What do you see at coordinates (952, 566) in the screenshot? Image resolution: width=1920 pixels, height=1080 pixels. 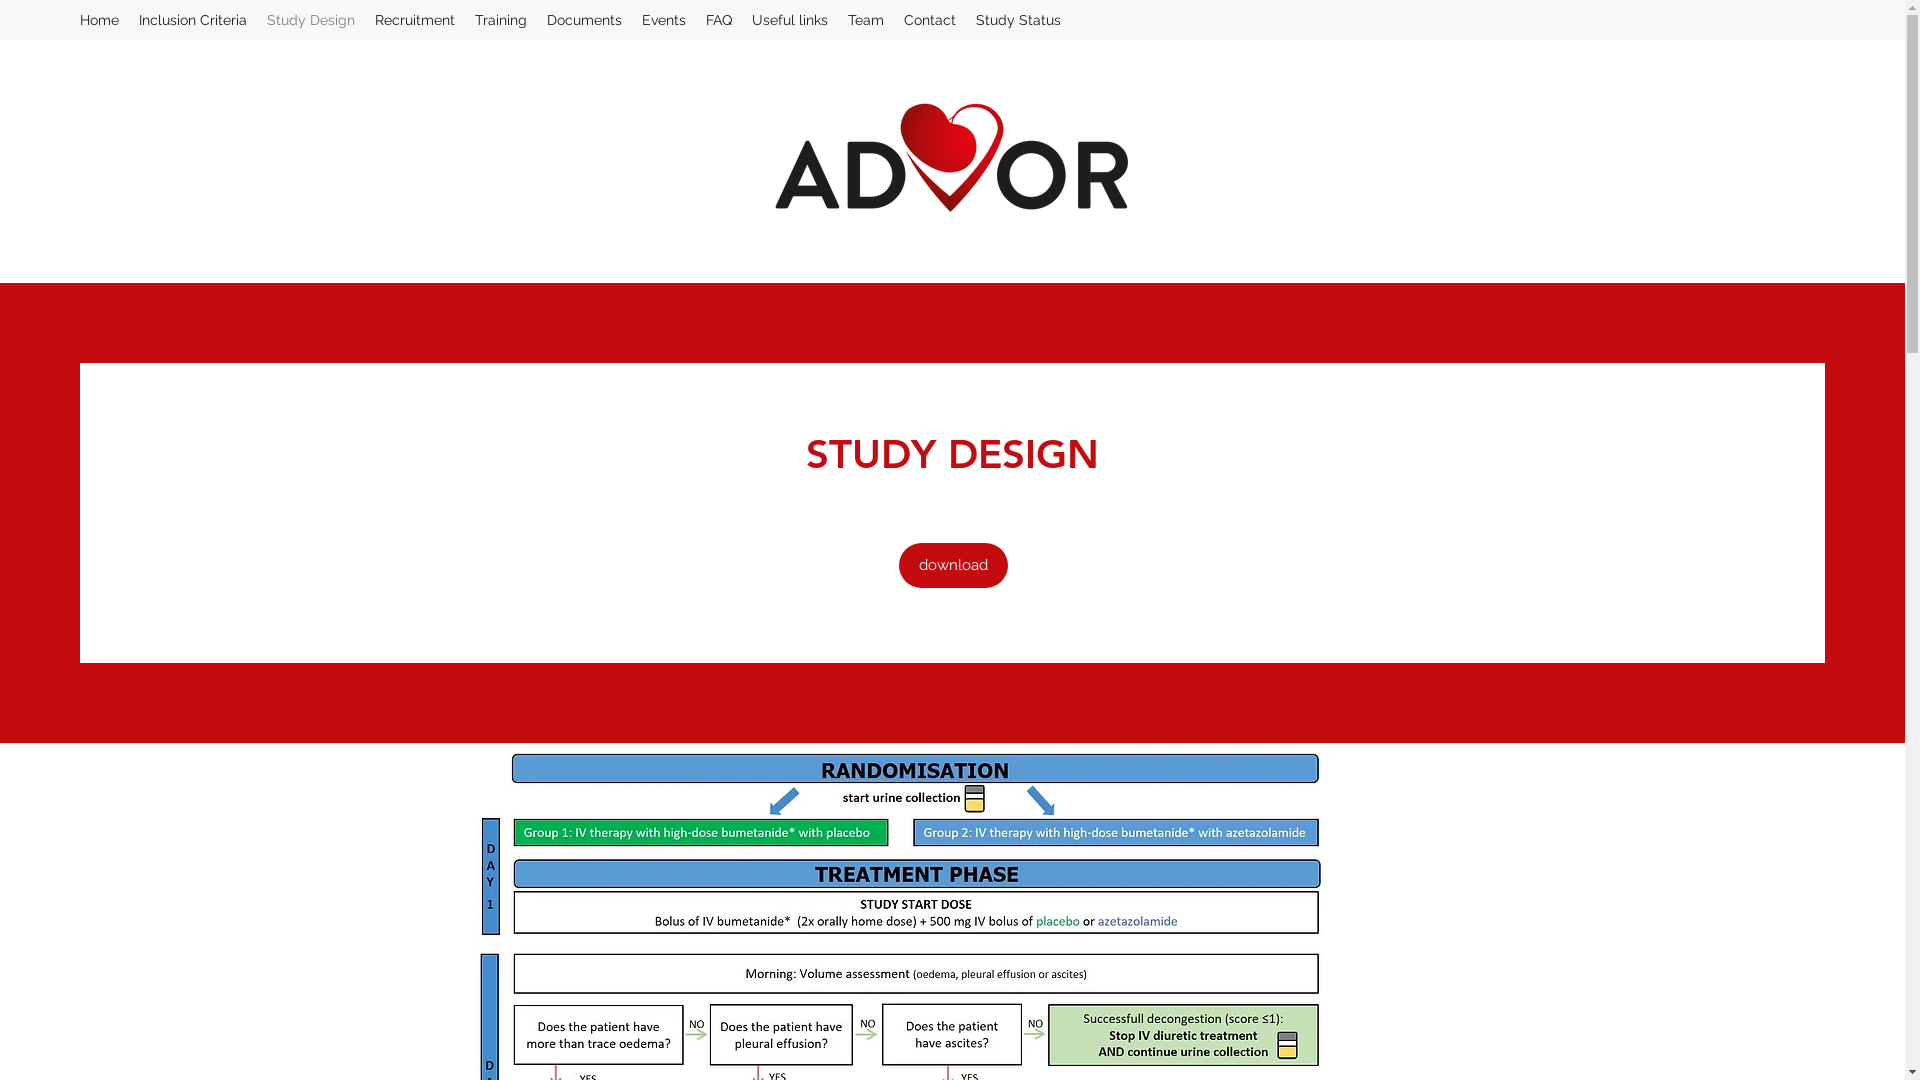 I see `download` at bounding box center [952, 566].